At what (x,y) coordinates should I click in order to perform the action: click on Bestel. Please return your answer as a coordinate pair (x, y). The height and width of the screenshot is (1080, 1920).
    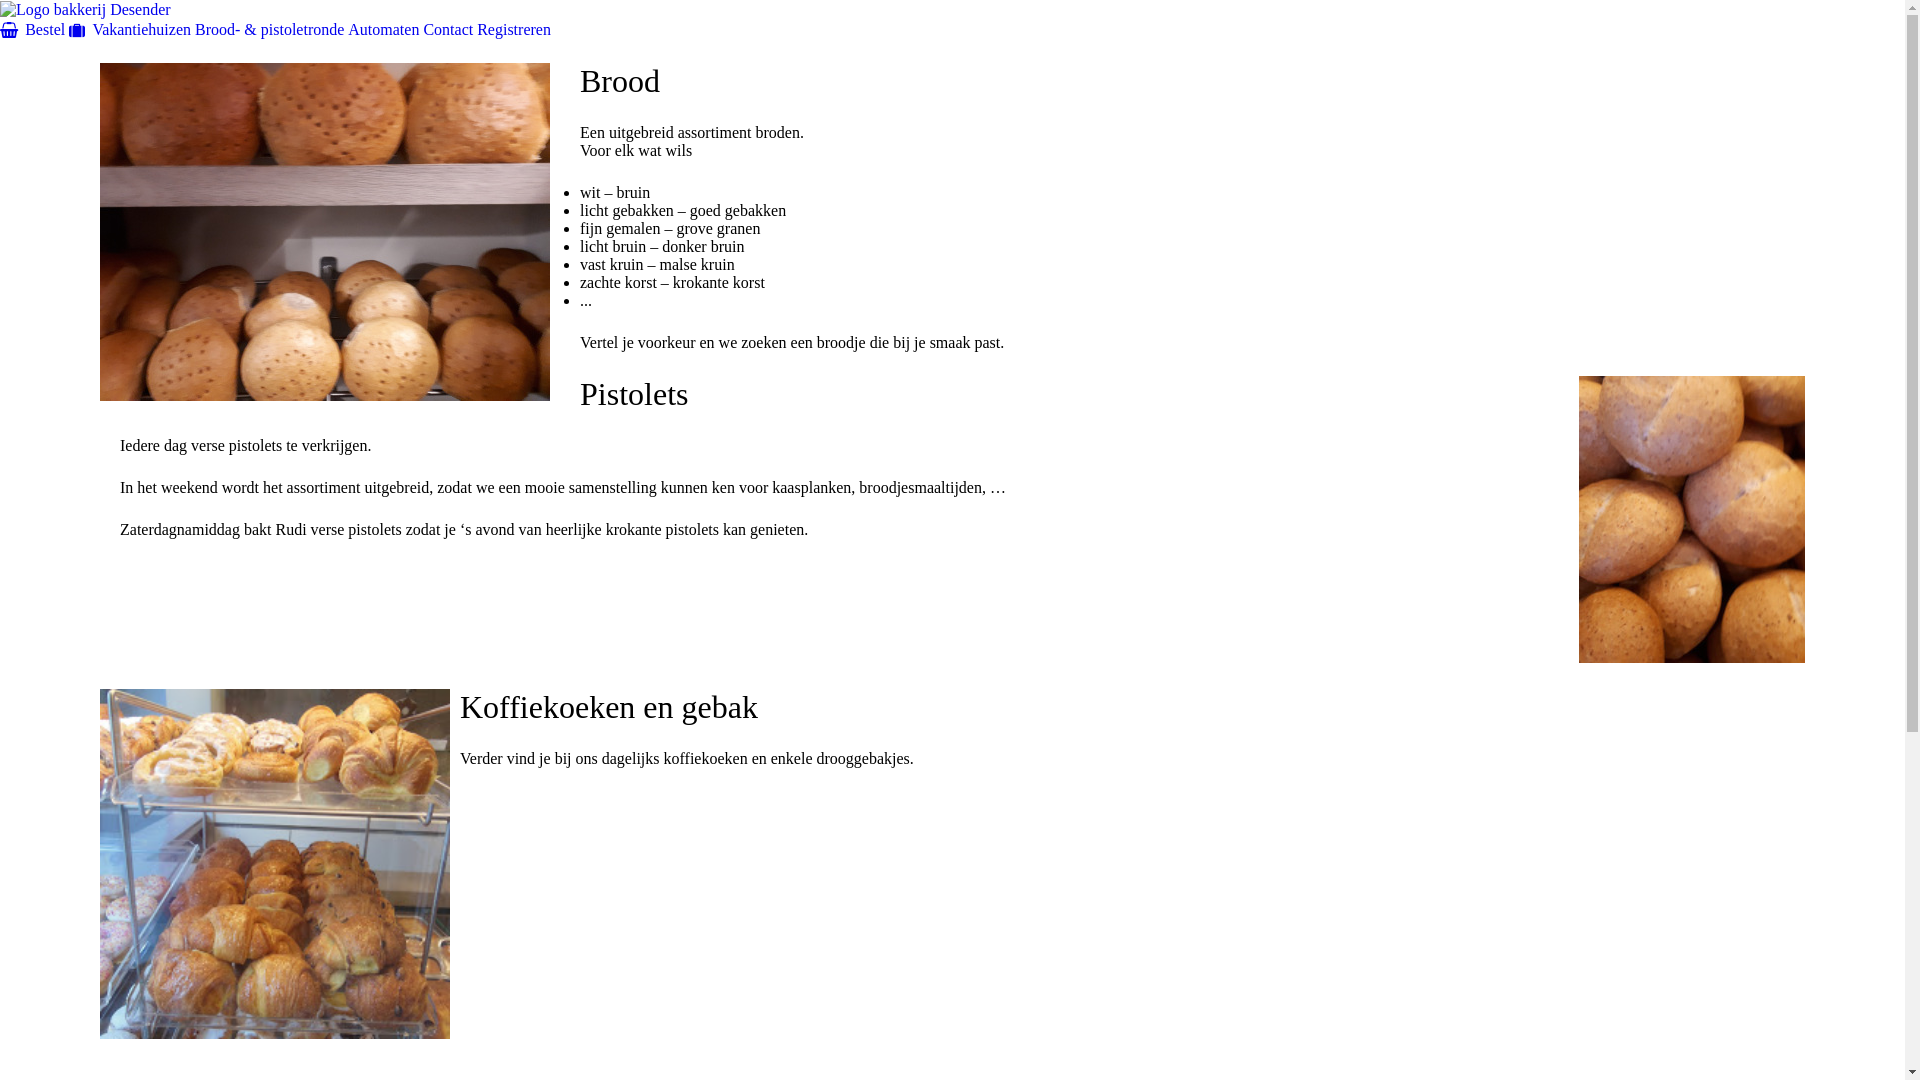
    Looking at the image, I should click on (32, 28).